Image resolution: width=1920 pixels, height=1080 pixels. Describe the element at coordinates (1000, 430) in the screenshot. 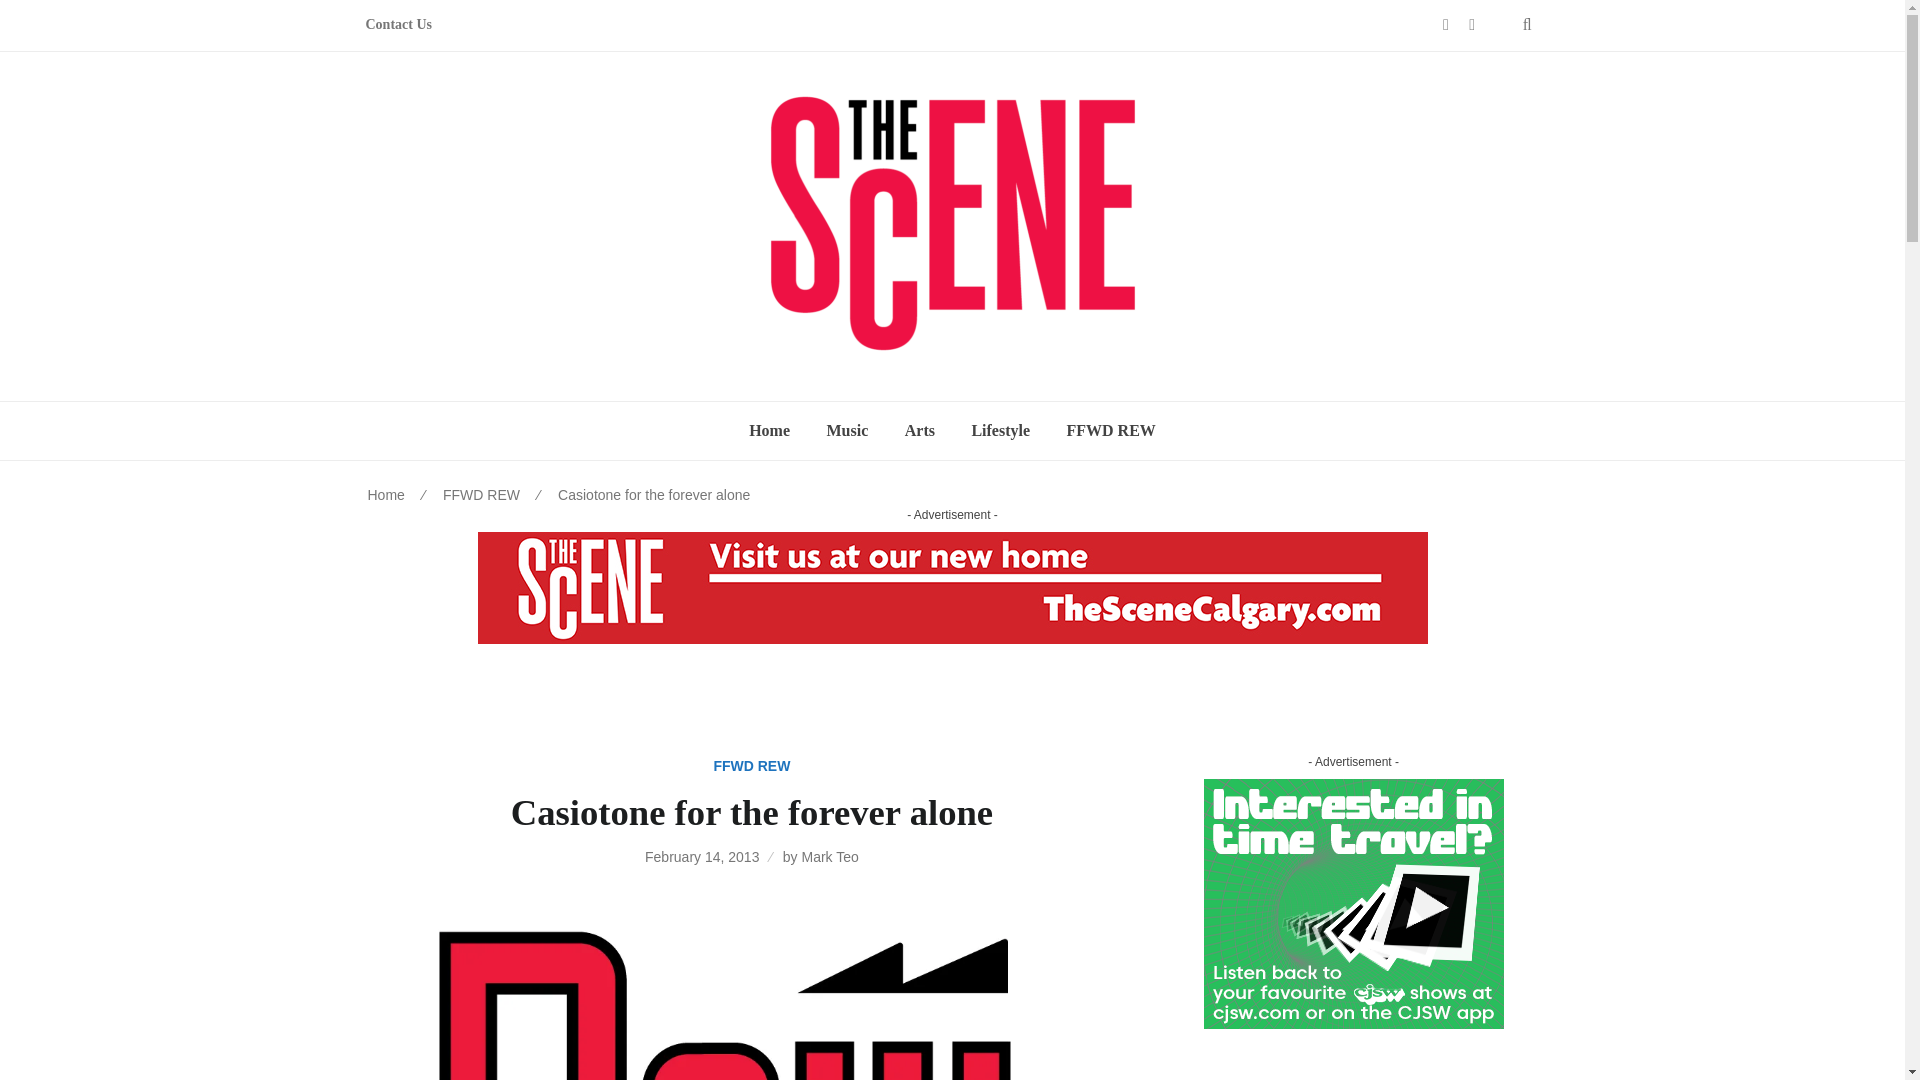

I see `Lifestyle` at that location.